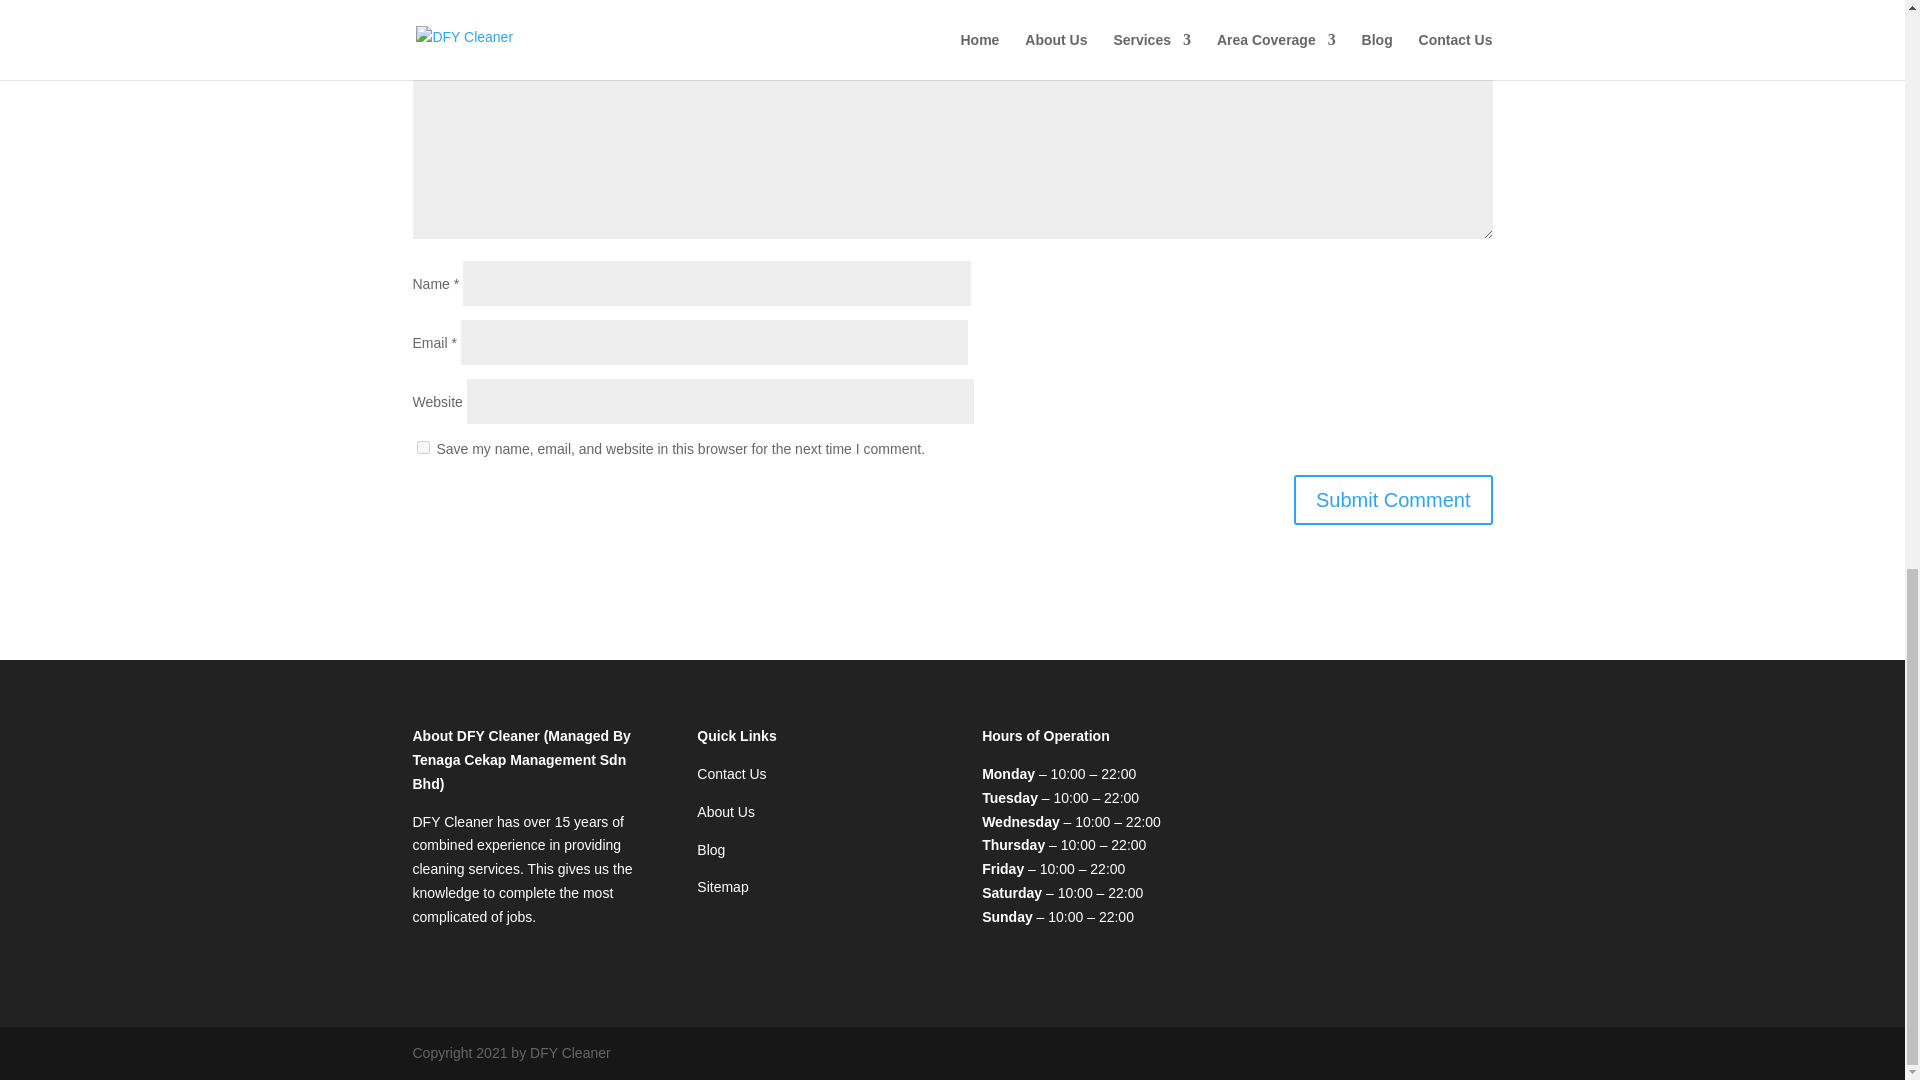  Describe the element at coordinates (422, 446) in the screenshot. I see `yes` at that location.